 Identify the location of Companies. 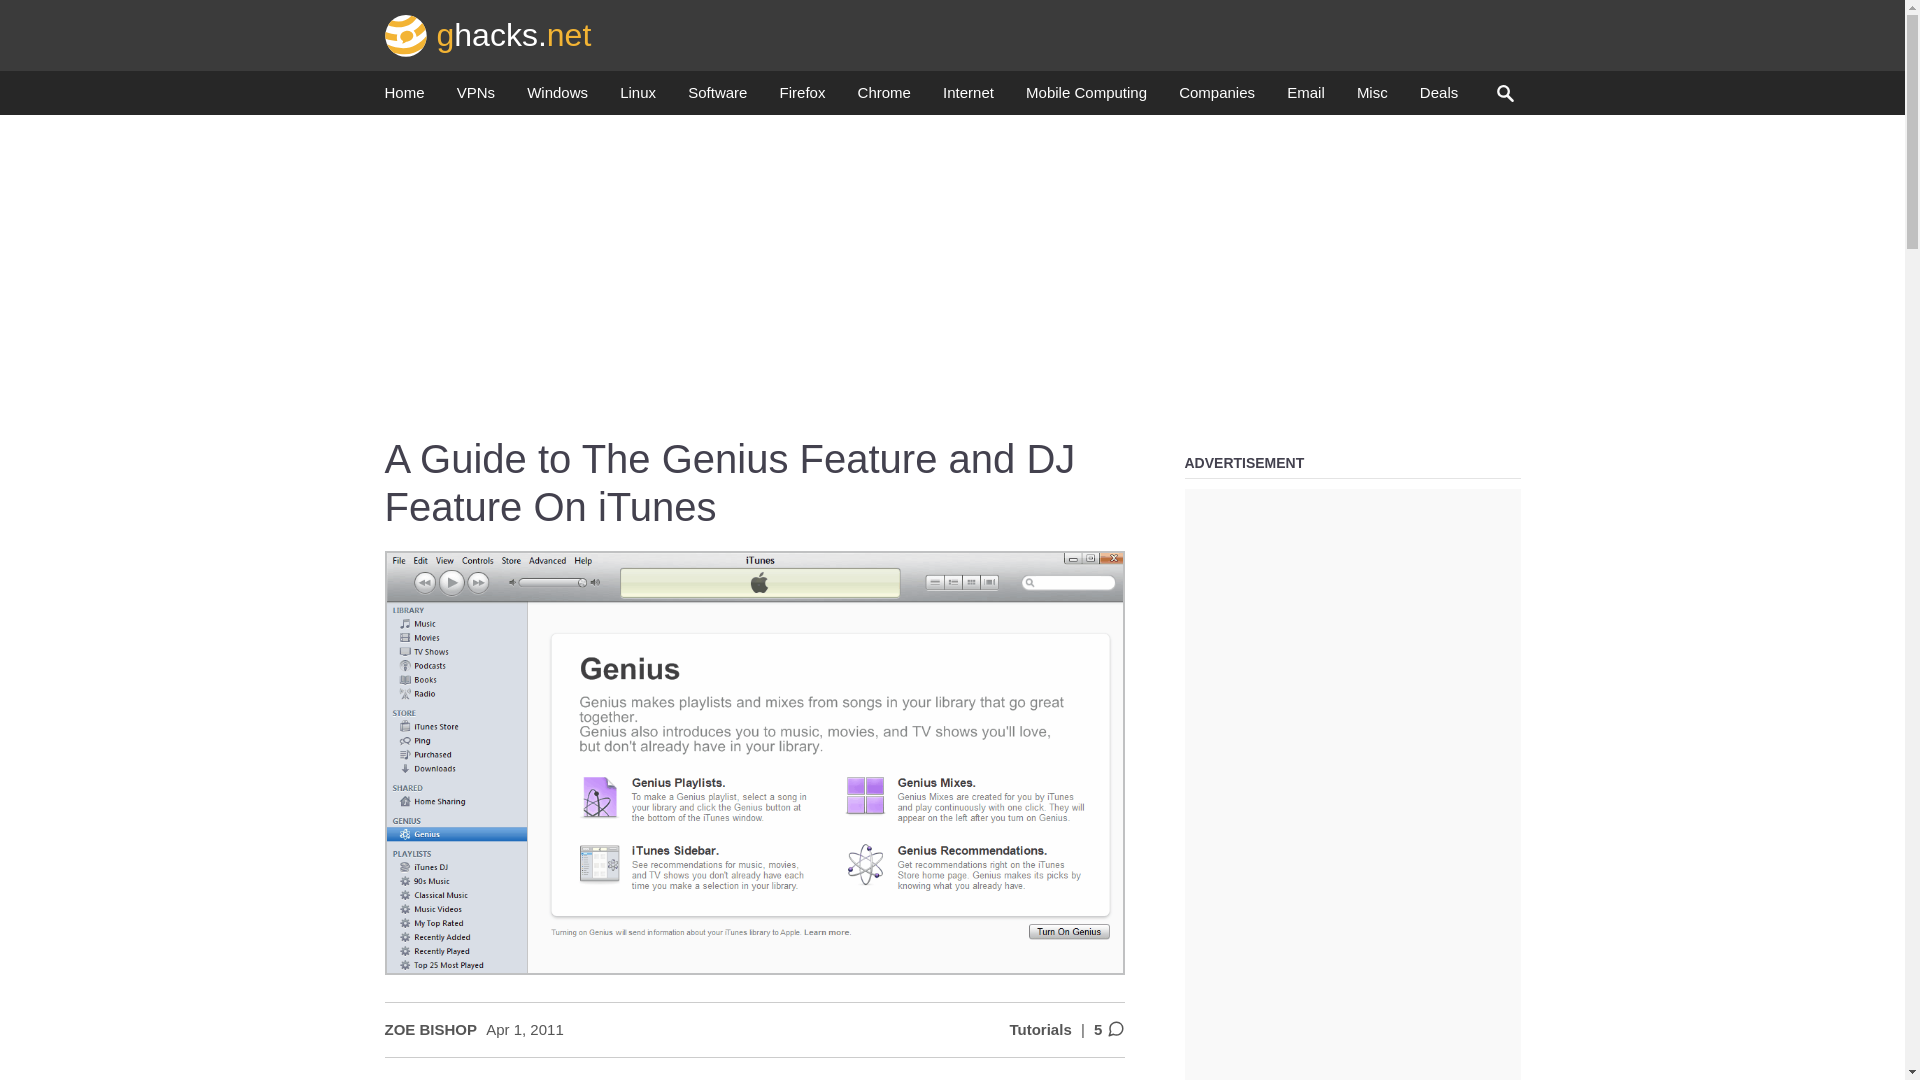
(1216, 98).